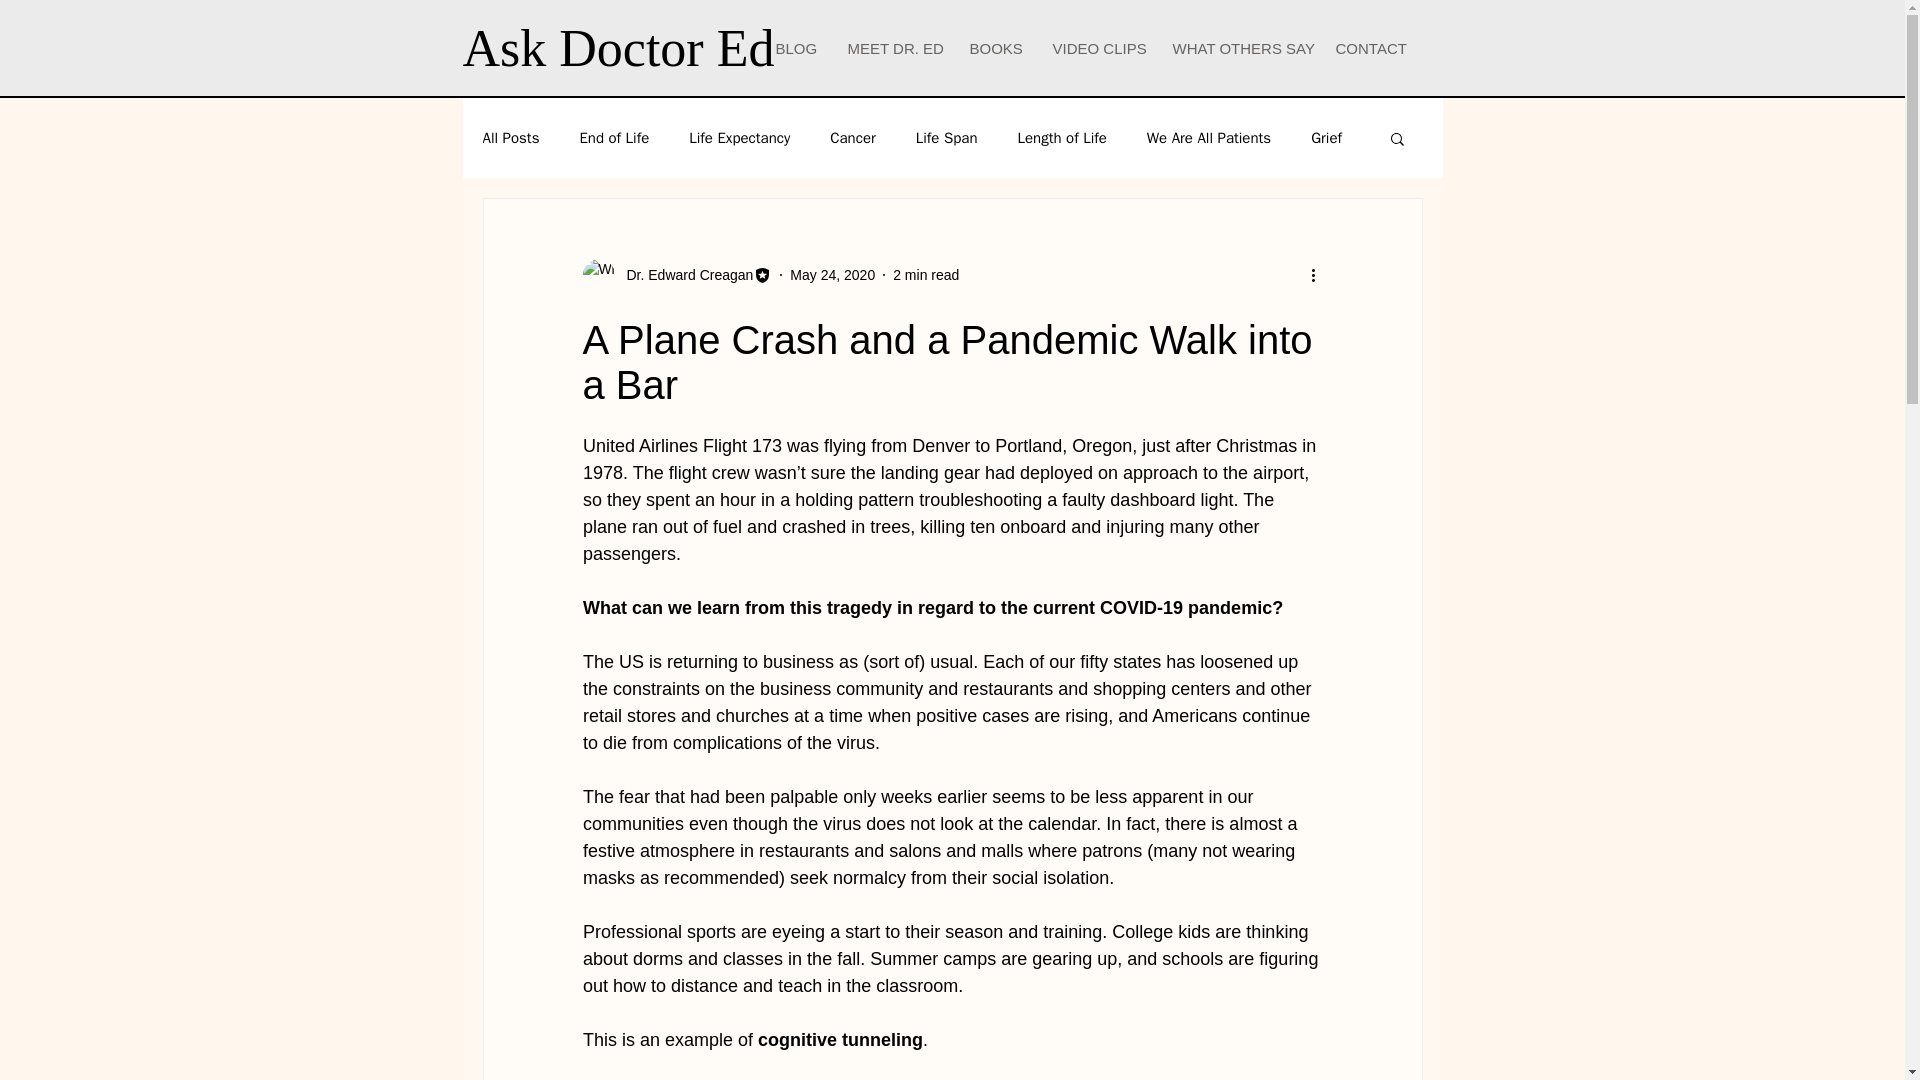 Image resolution: width=1920 pixels, height=1080 pixels. I want to click on BLOG, so click(796, 48).